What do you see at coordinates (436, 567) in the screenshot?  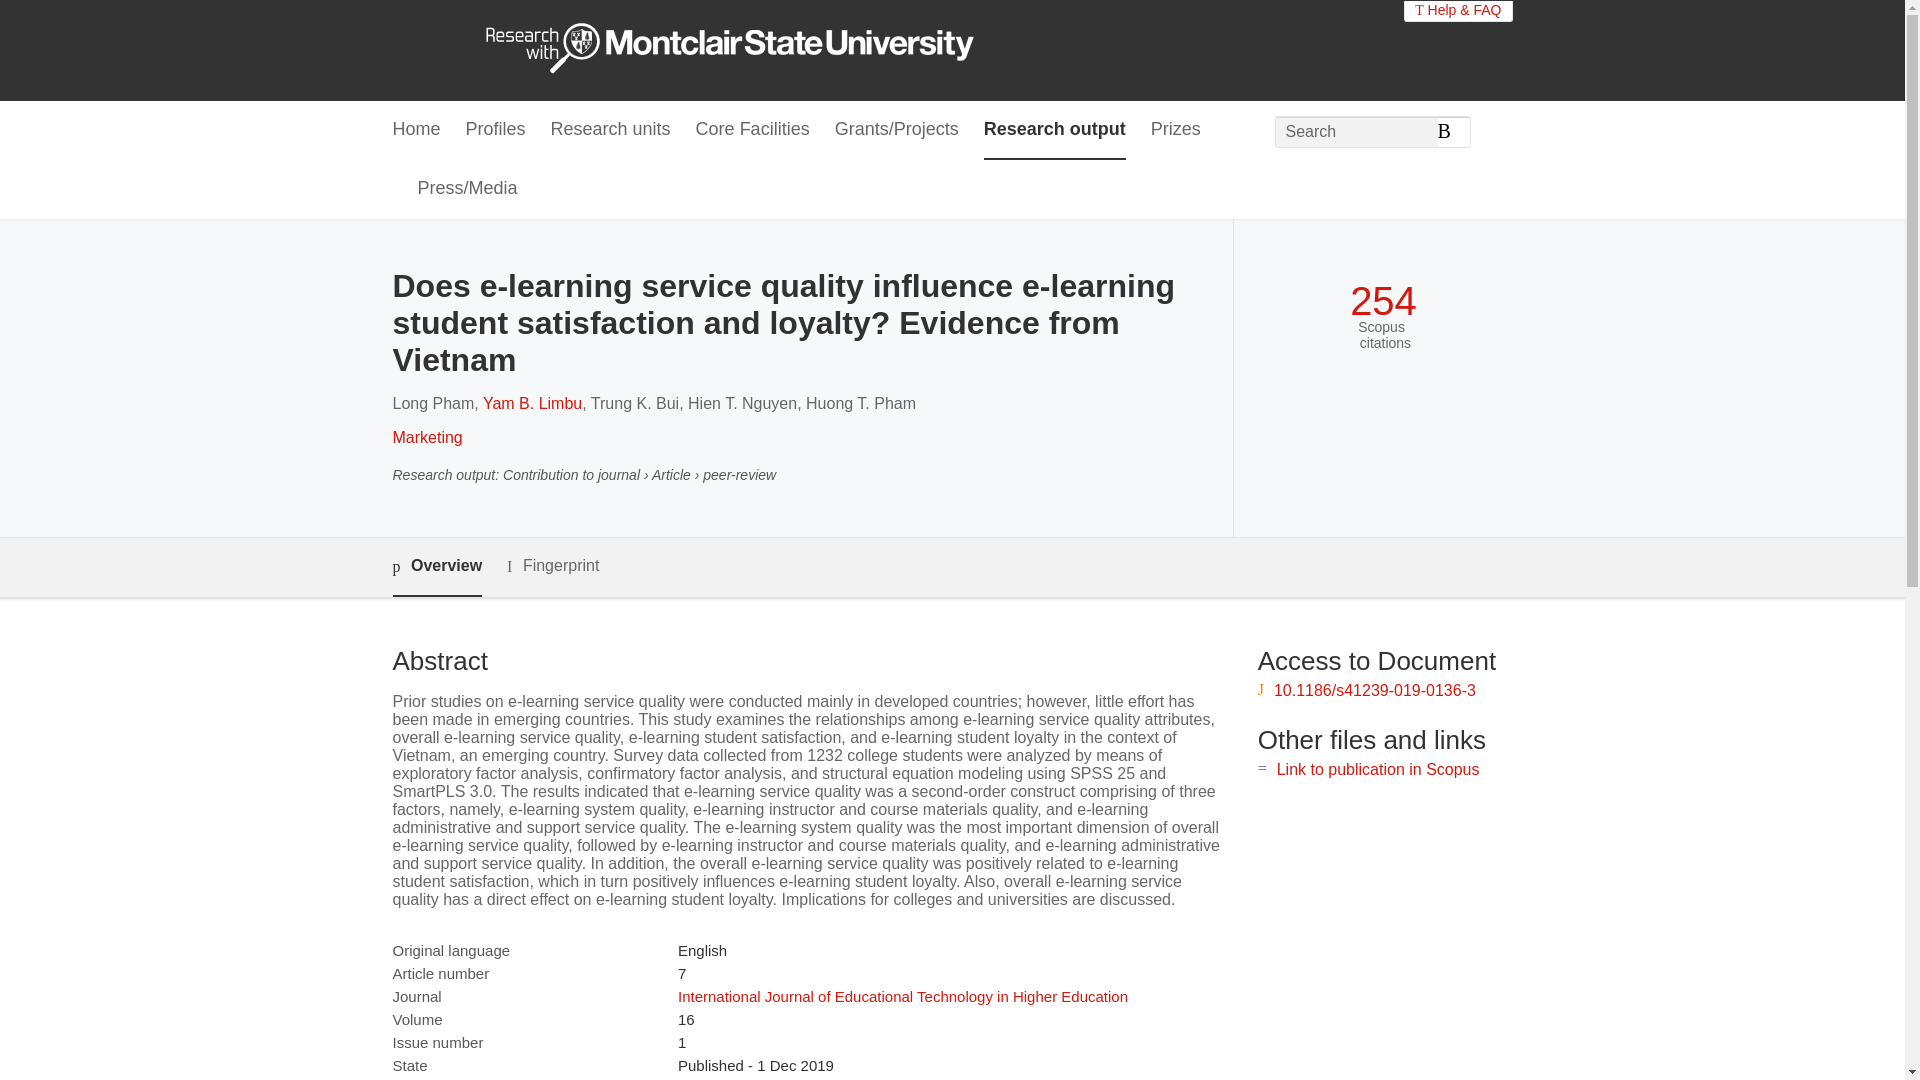 I see `Overview` at bounding box center [436, 567].